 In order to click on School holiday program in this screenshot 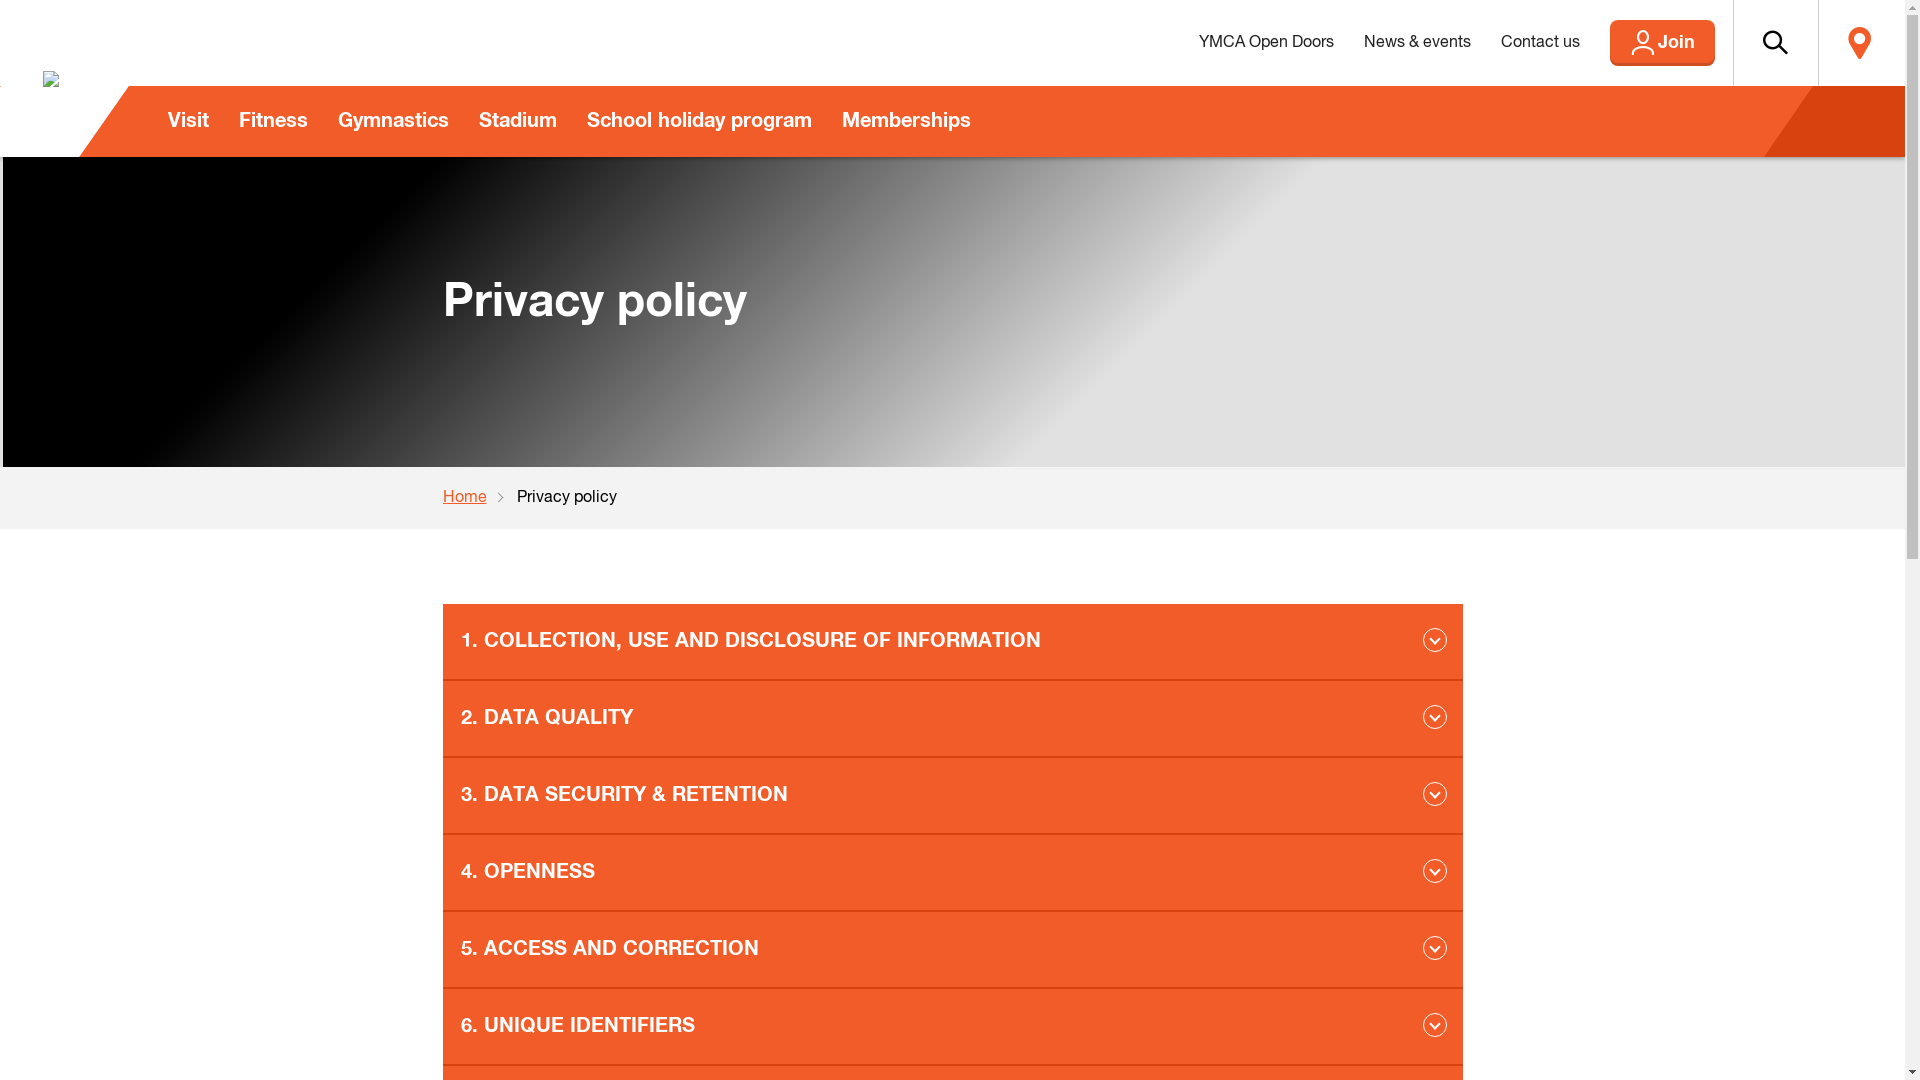, I will do `click(700, 122)`.